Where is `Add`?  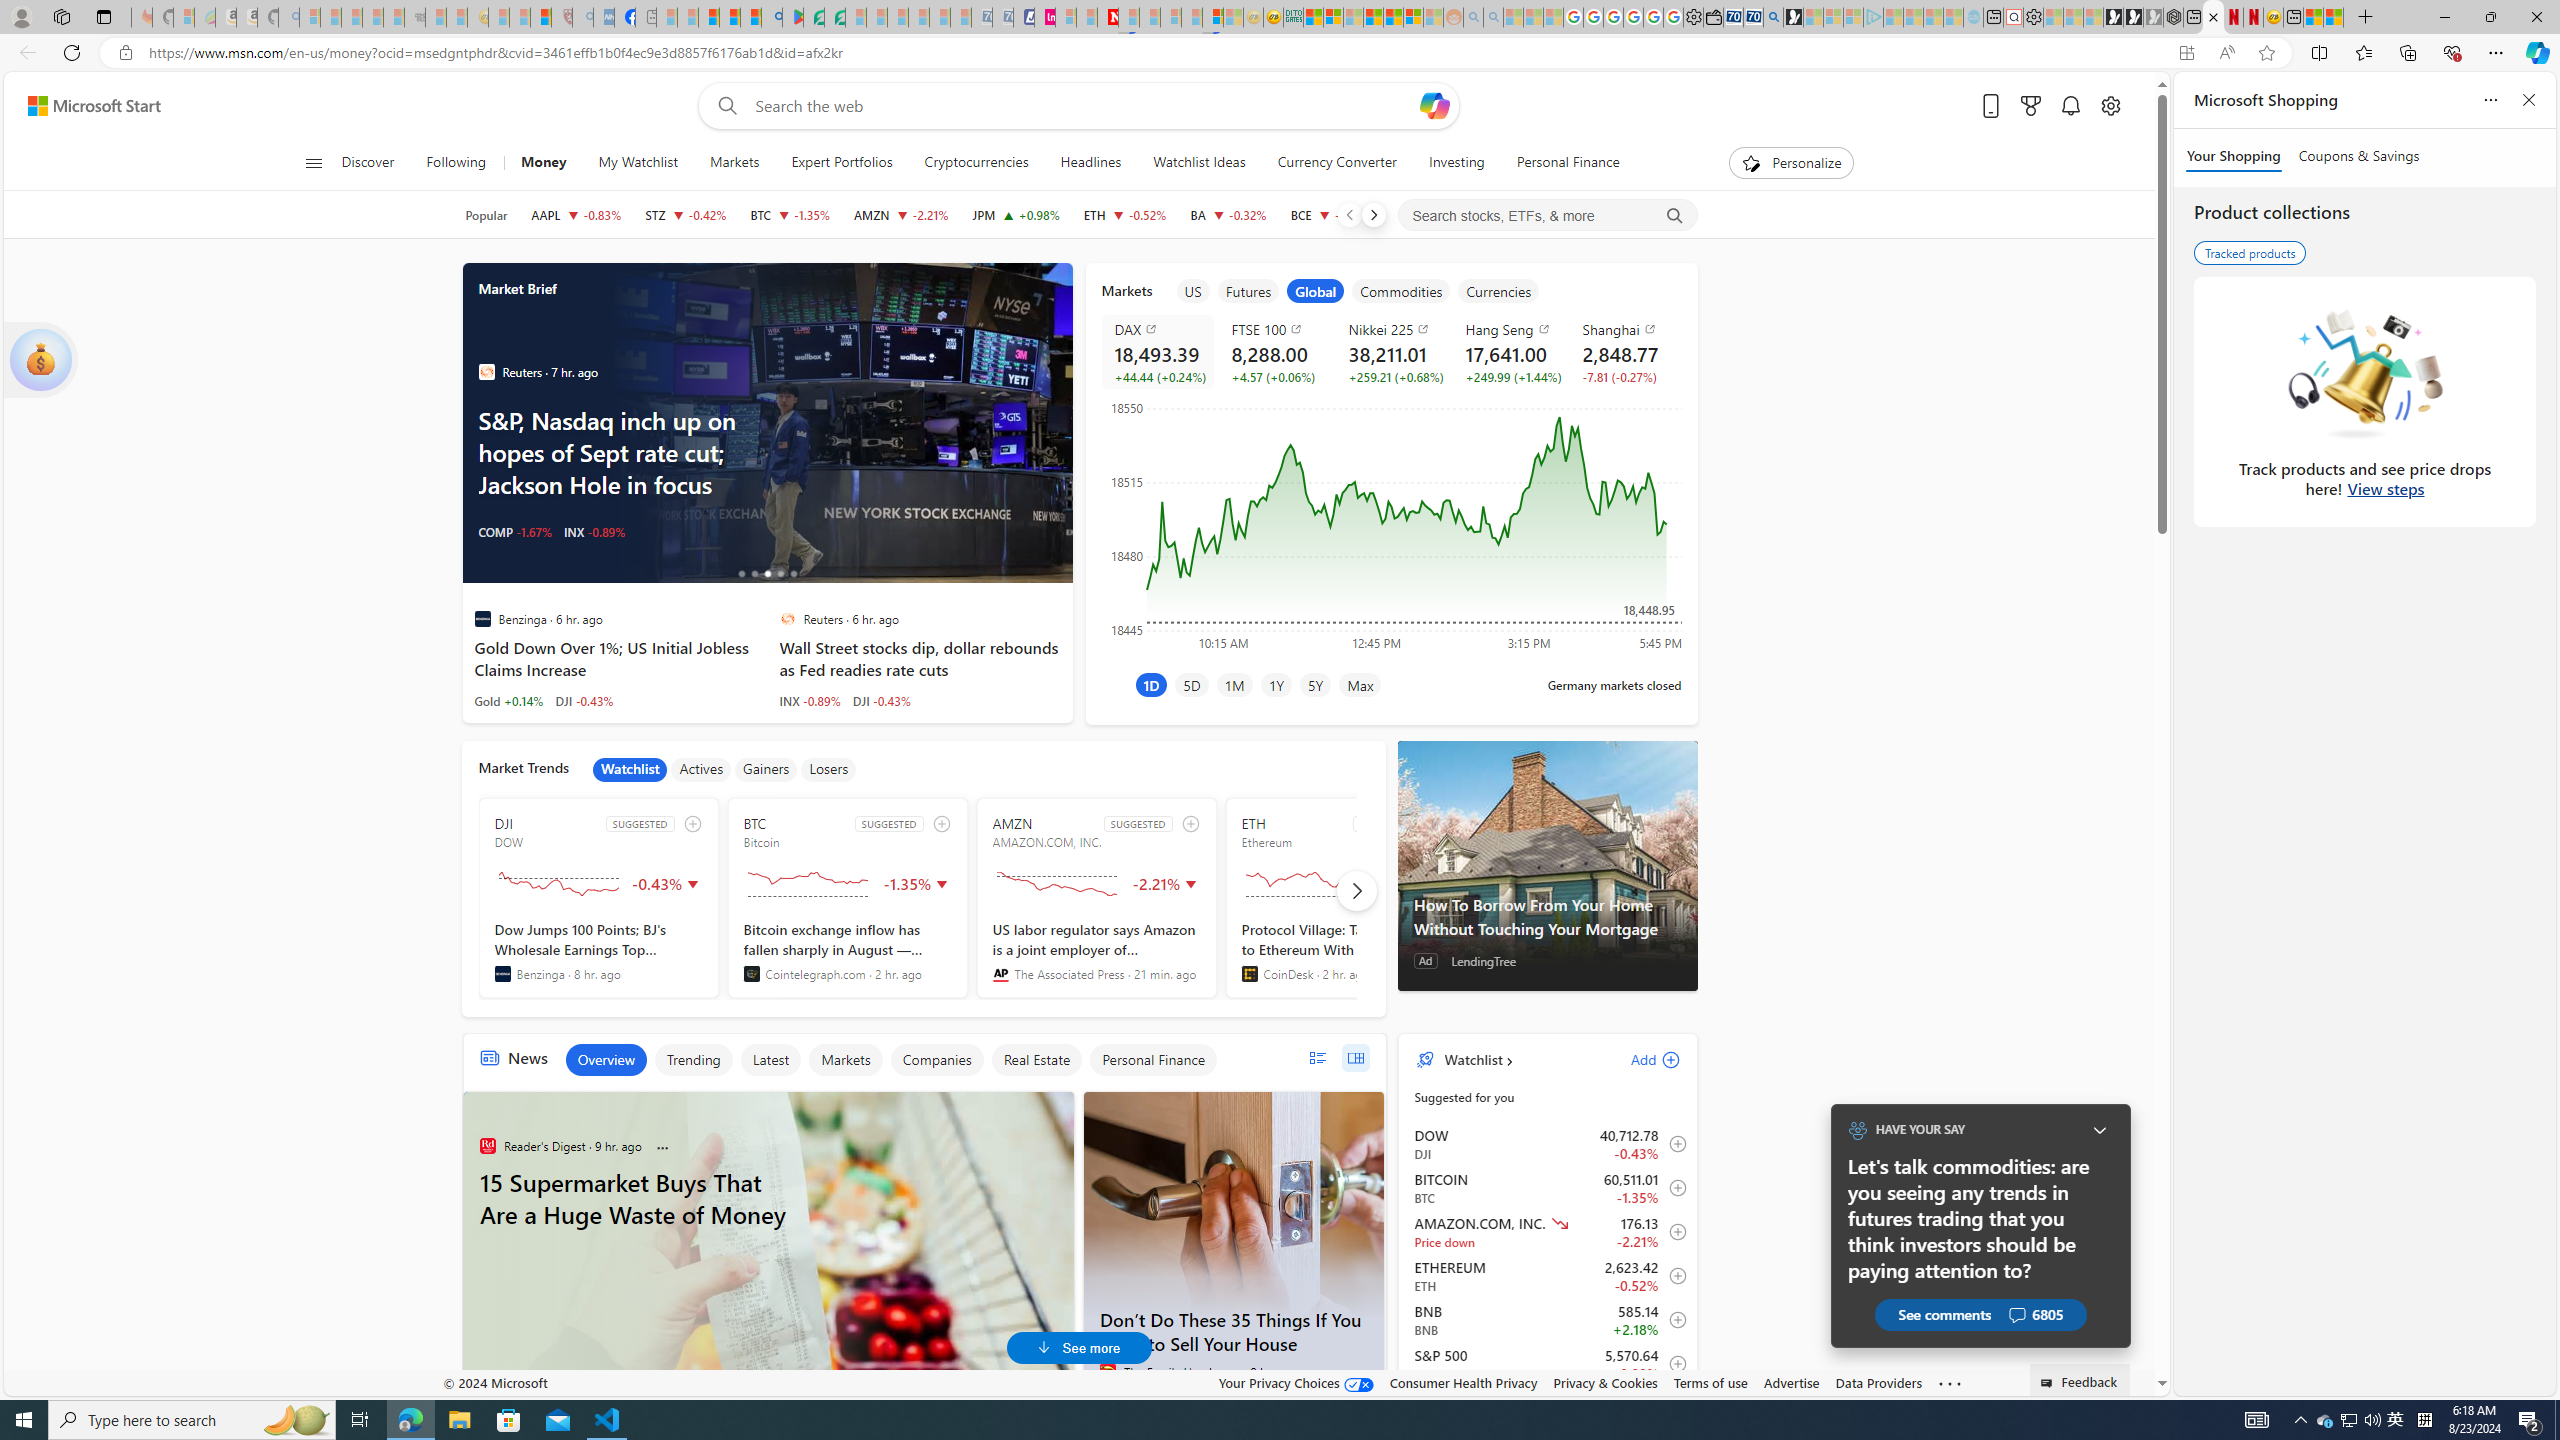
Add is located at coordinates (1639, 1059).